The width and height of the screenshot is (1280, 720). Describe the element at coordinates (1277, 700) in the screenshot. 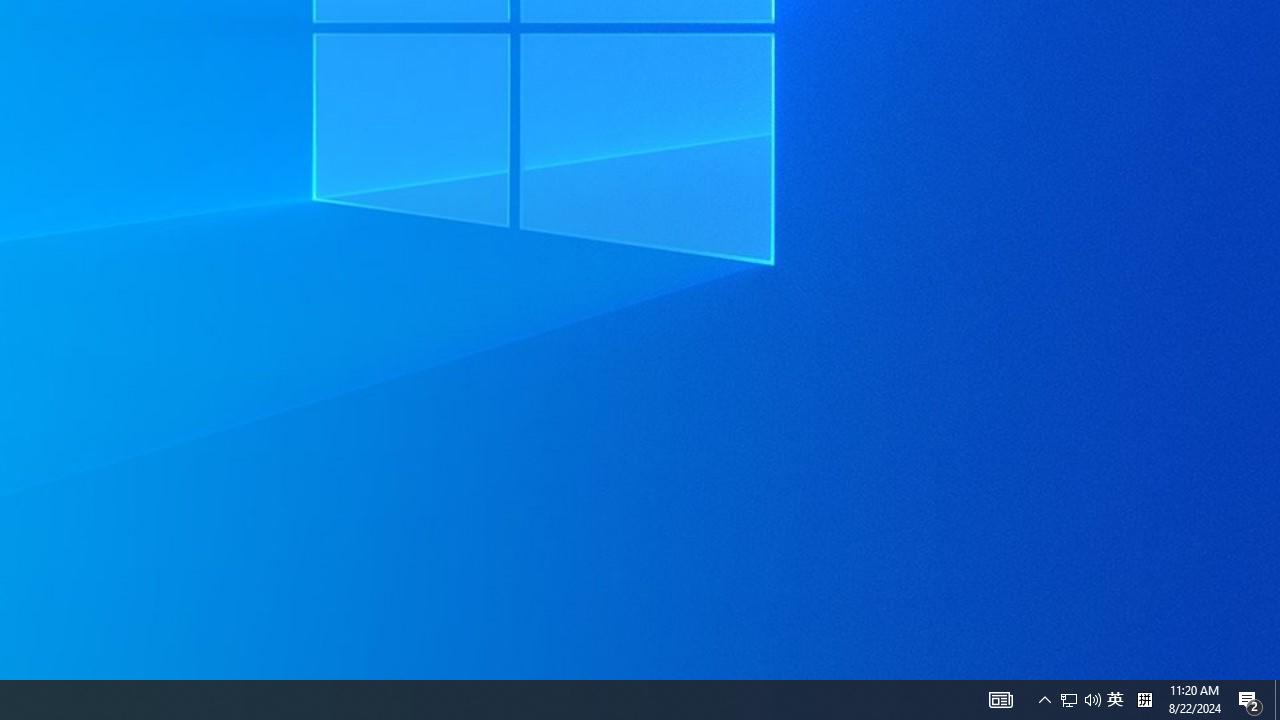

I see `User Promoted Notification Area` at that location.